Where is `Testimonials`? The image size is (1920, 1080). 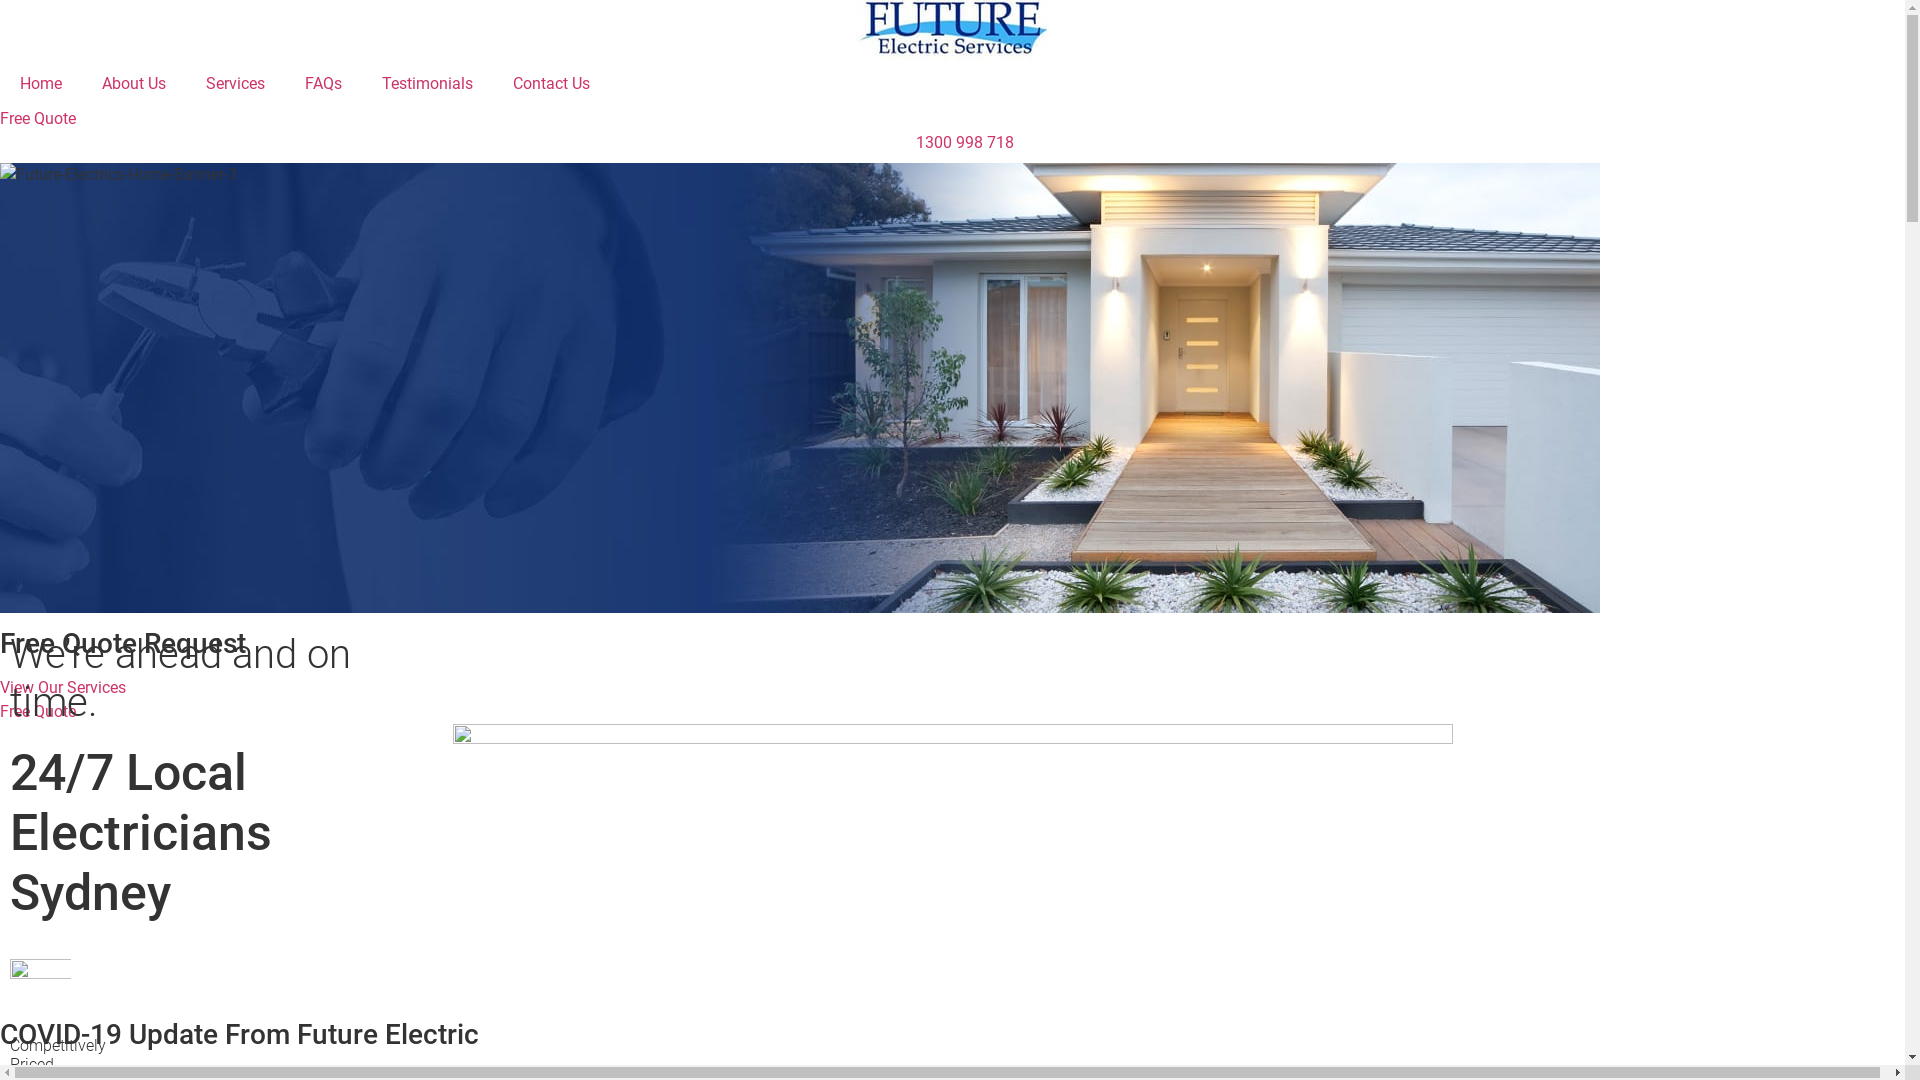 Testimonials is located at coordinates (428, 84).